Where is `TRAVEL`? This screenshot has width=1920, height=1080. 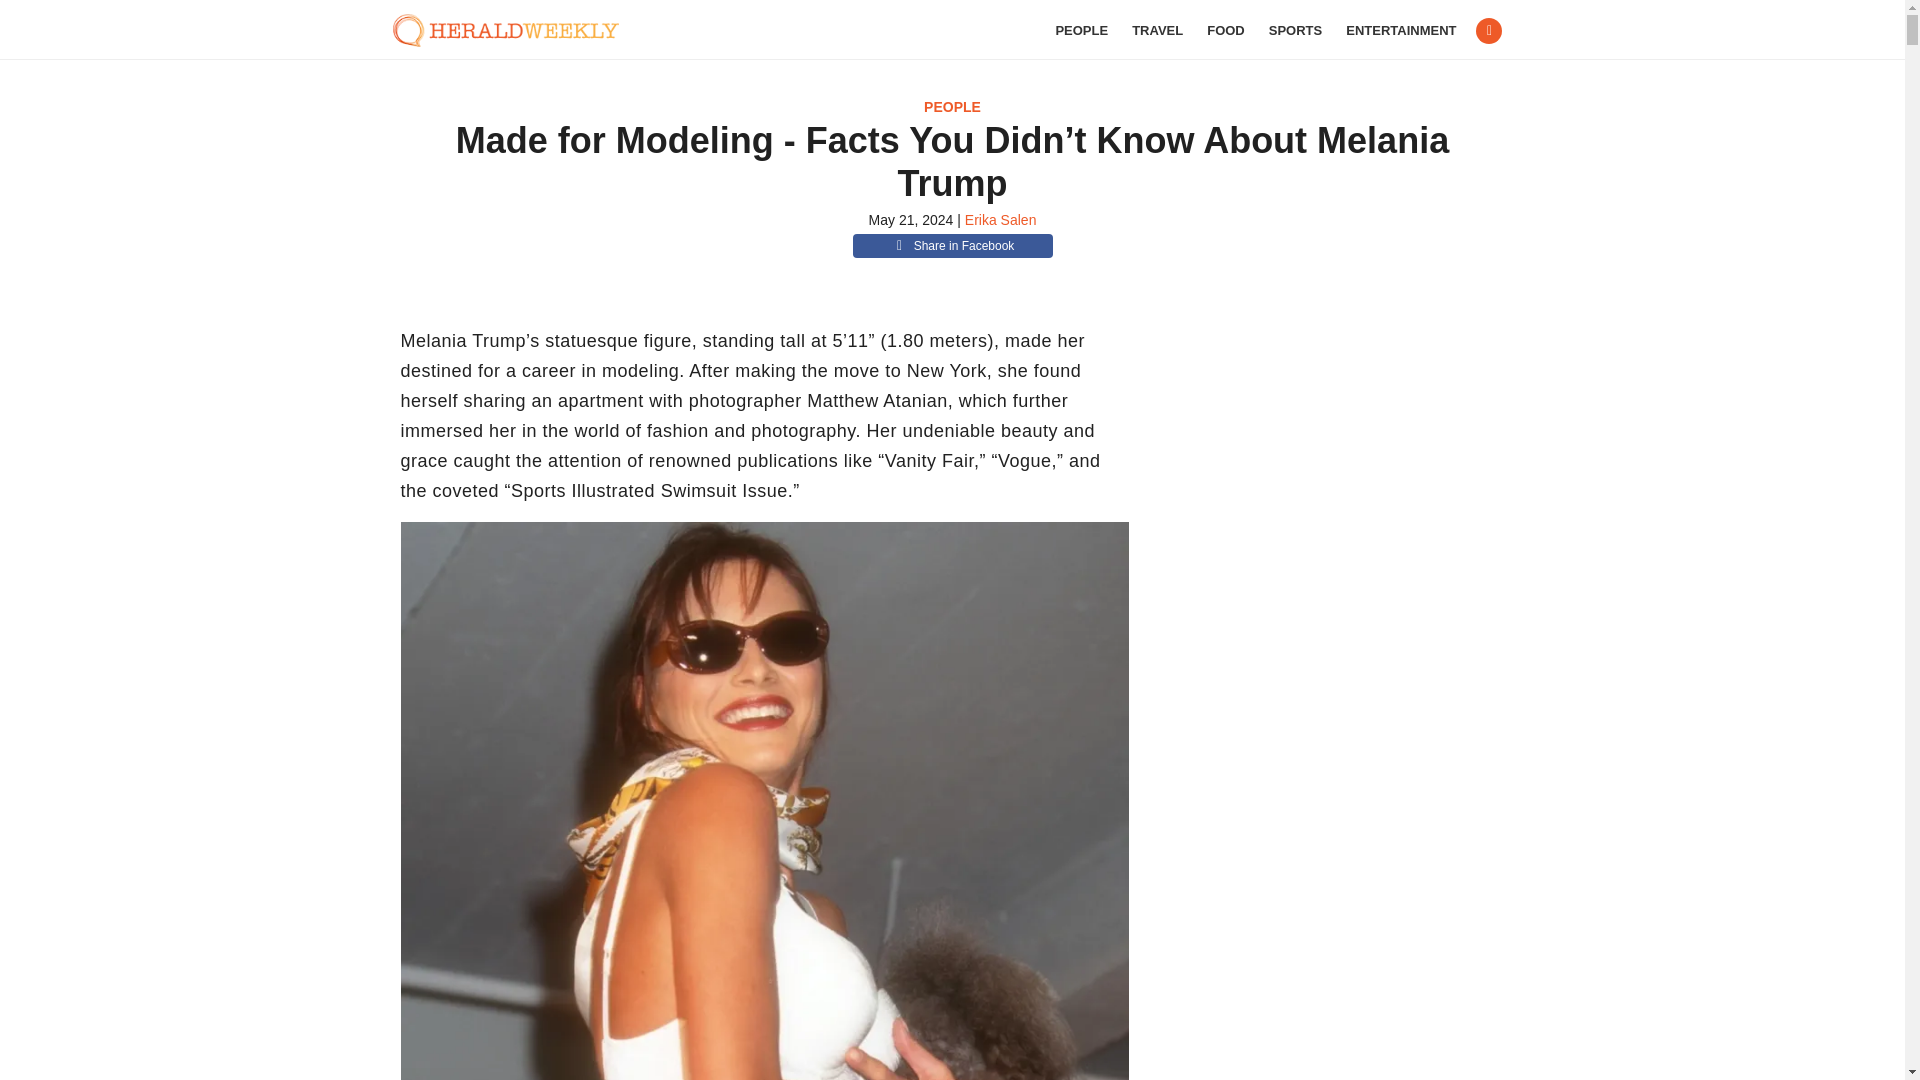
TRAVEL is located at coordinates (1157, 30).